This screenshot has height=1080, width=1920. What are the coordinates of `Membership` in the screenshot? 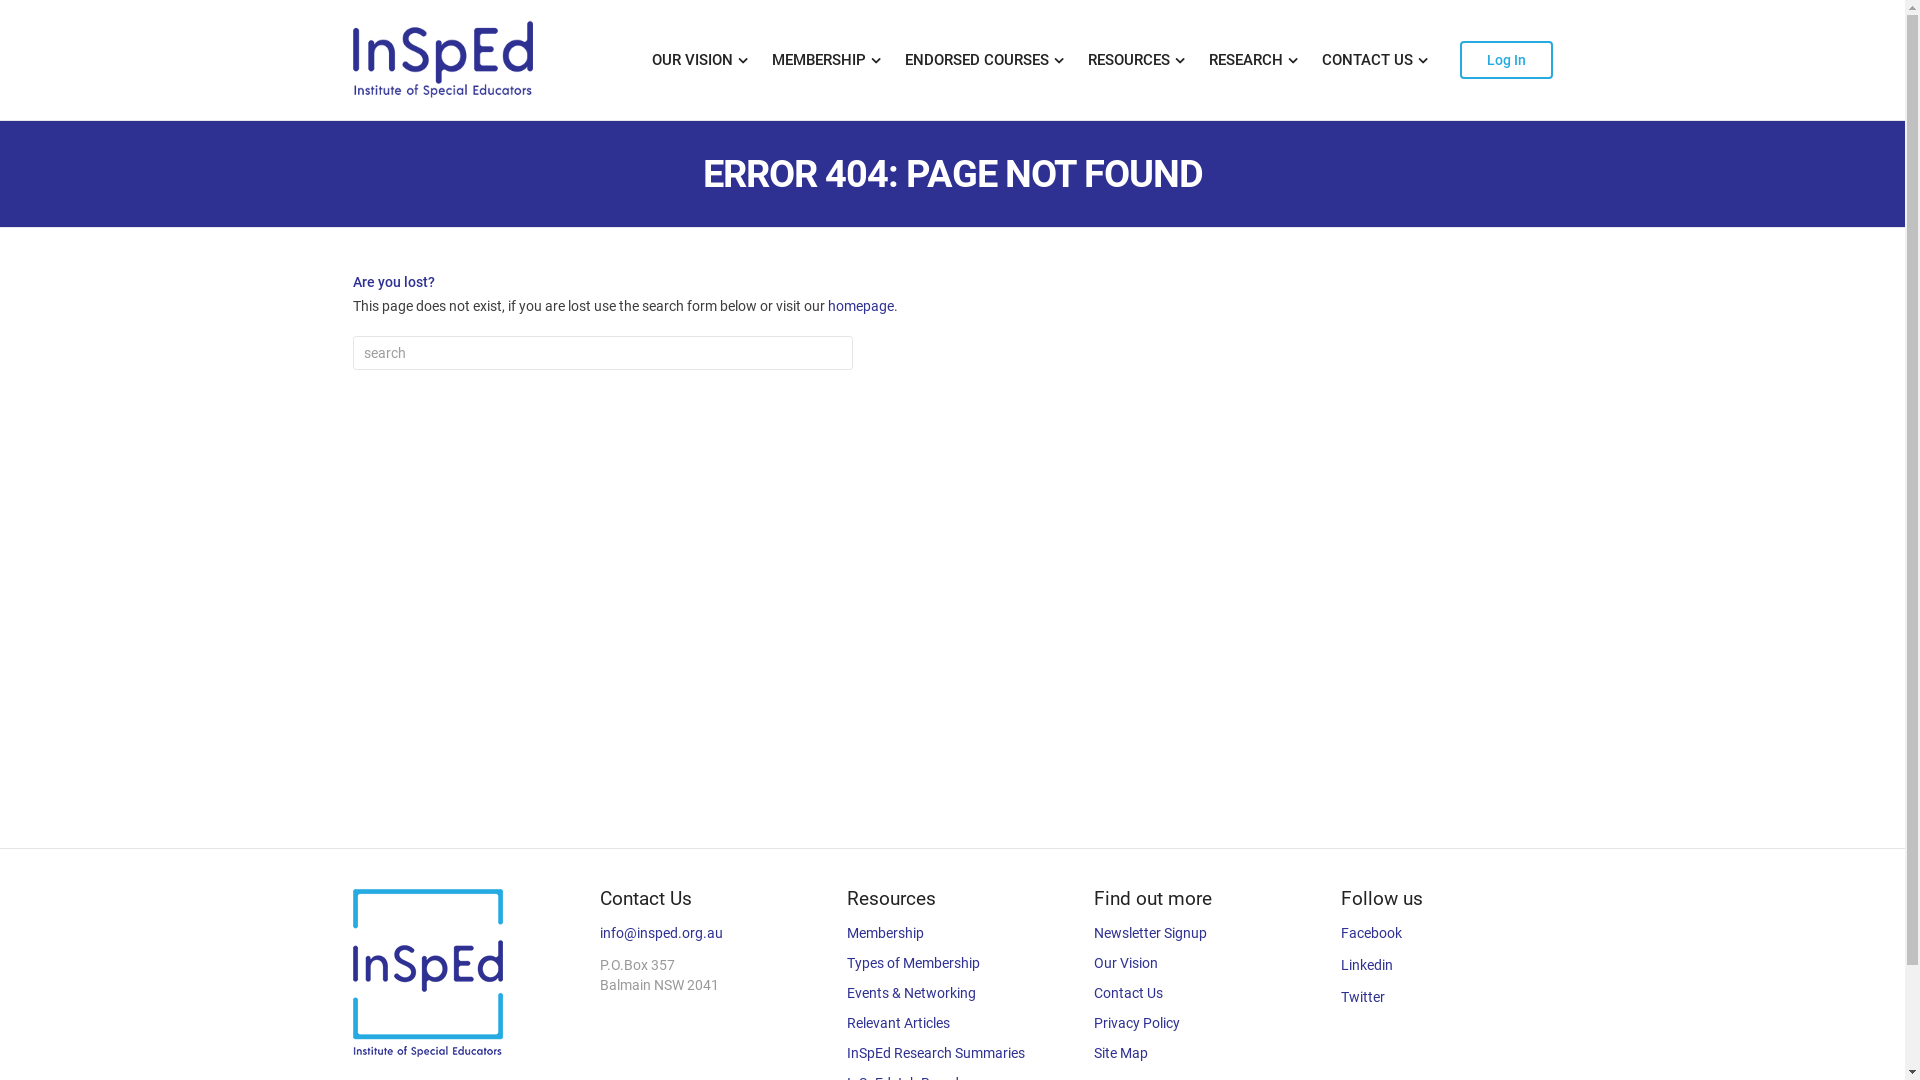 It's located at (886, 933).